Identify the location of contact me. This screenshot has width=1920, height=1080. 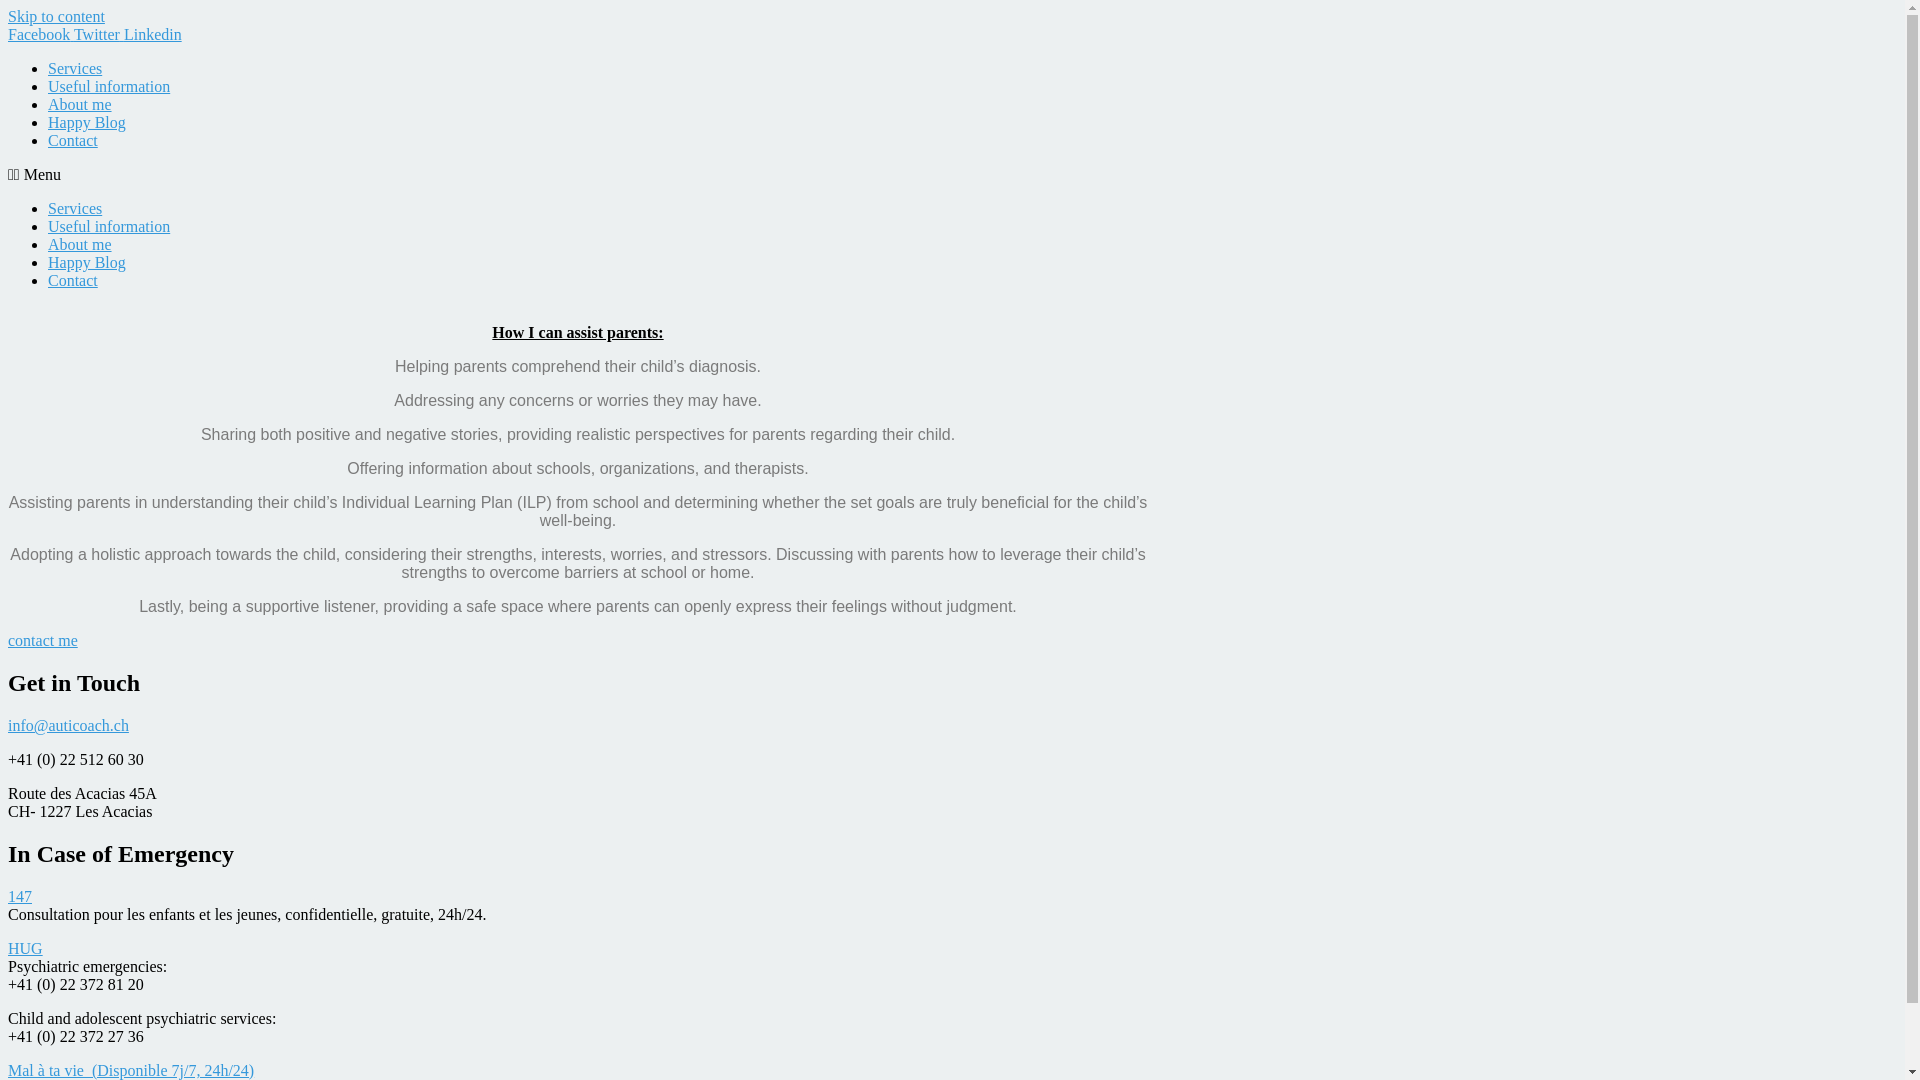
(43, 640).